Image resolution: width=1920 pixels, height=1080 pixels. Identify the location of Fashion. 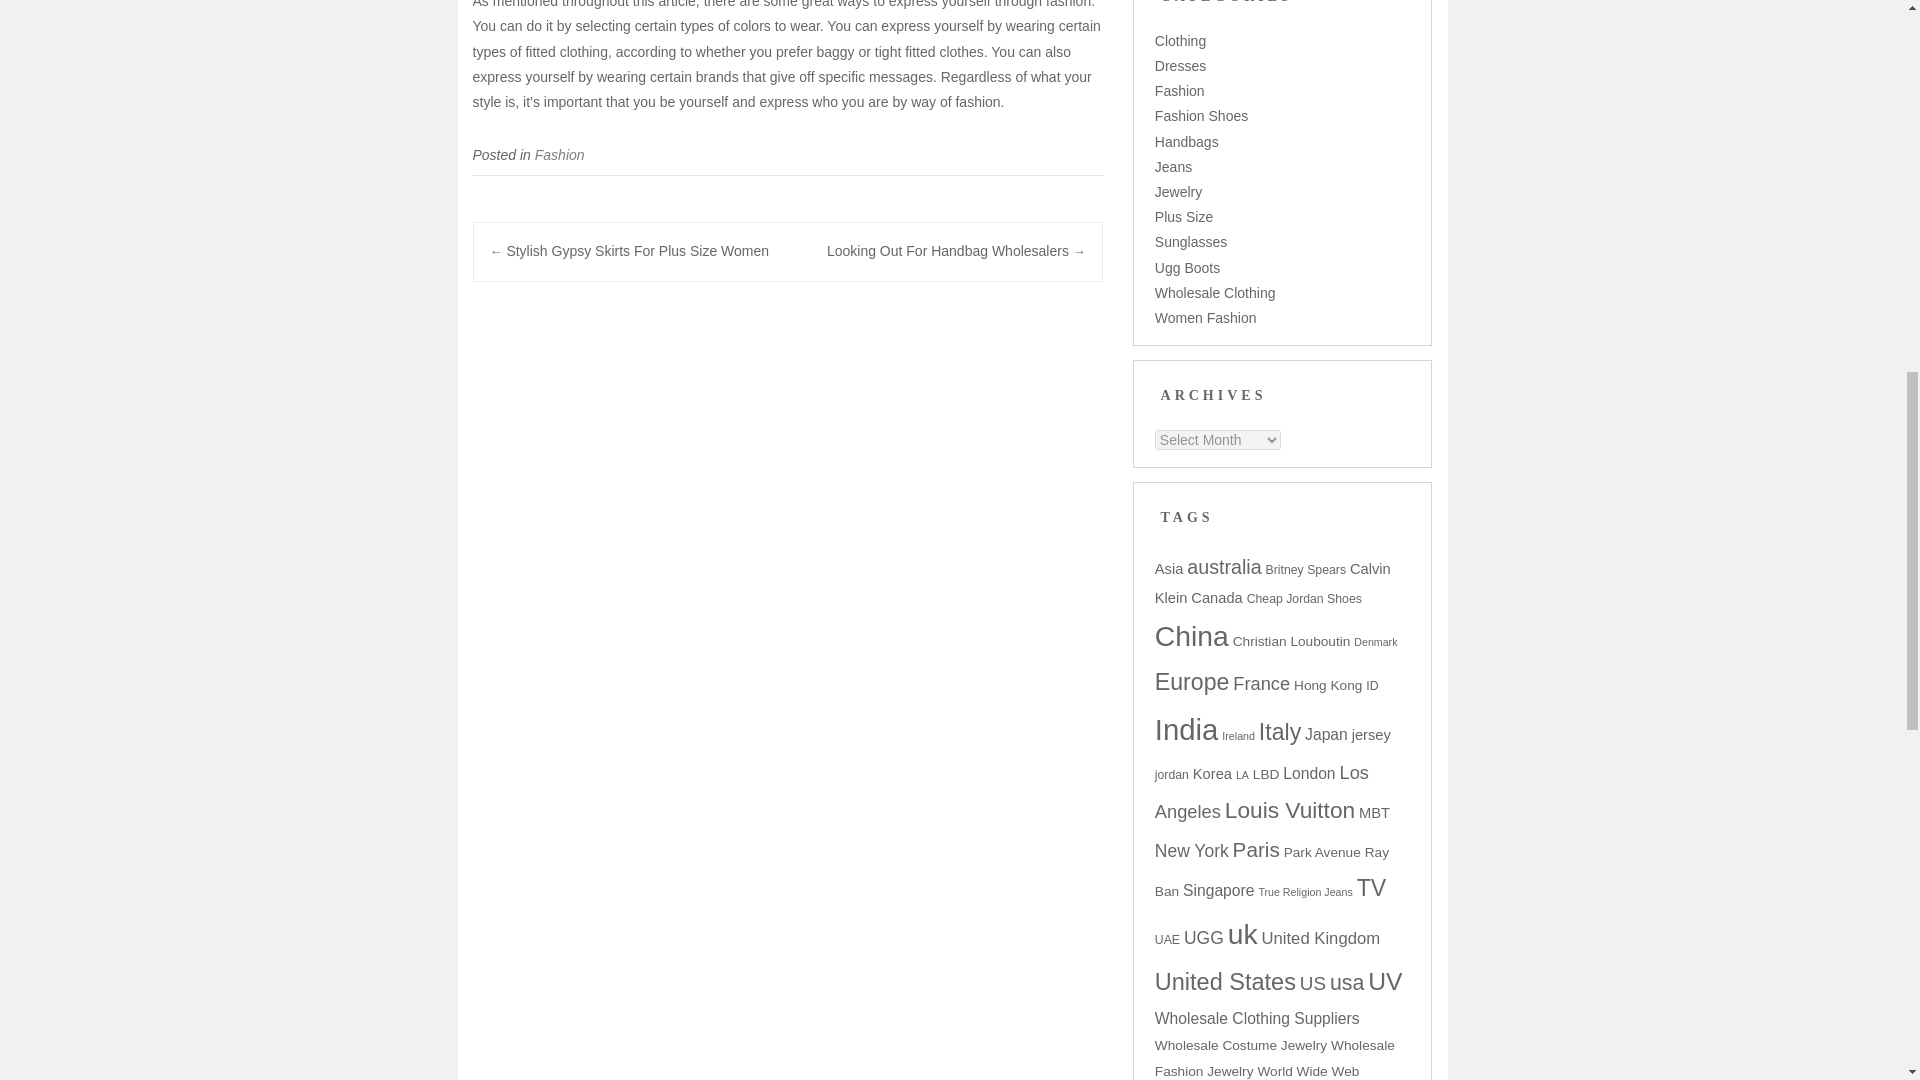
(560, 154).